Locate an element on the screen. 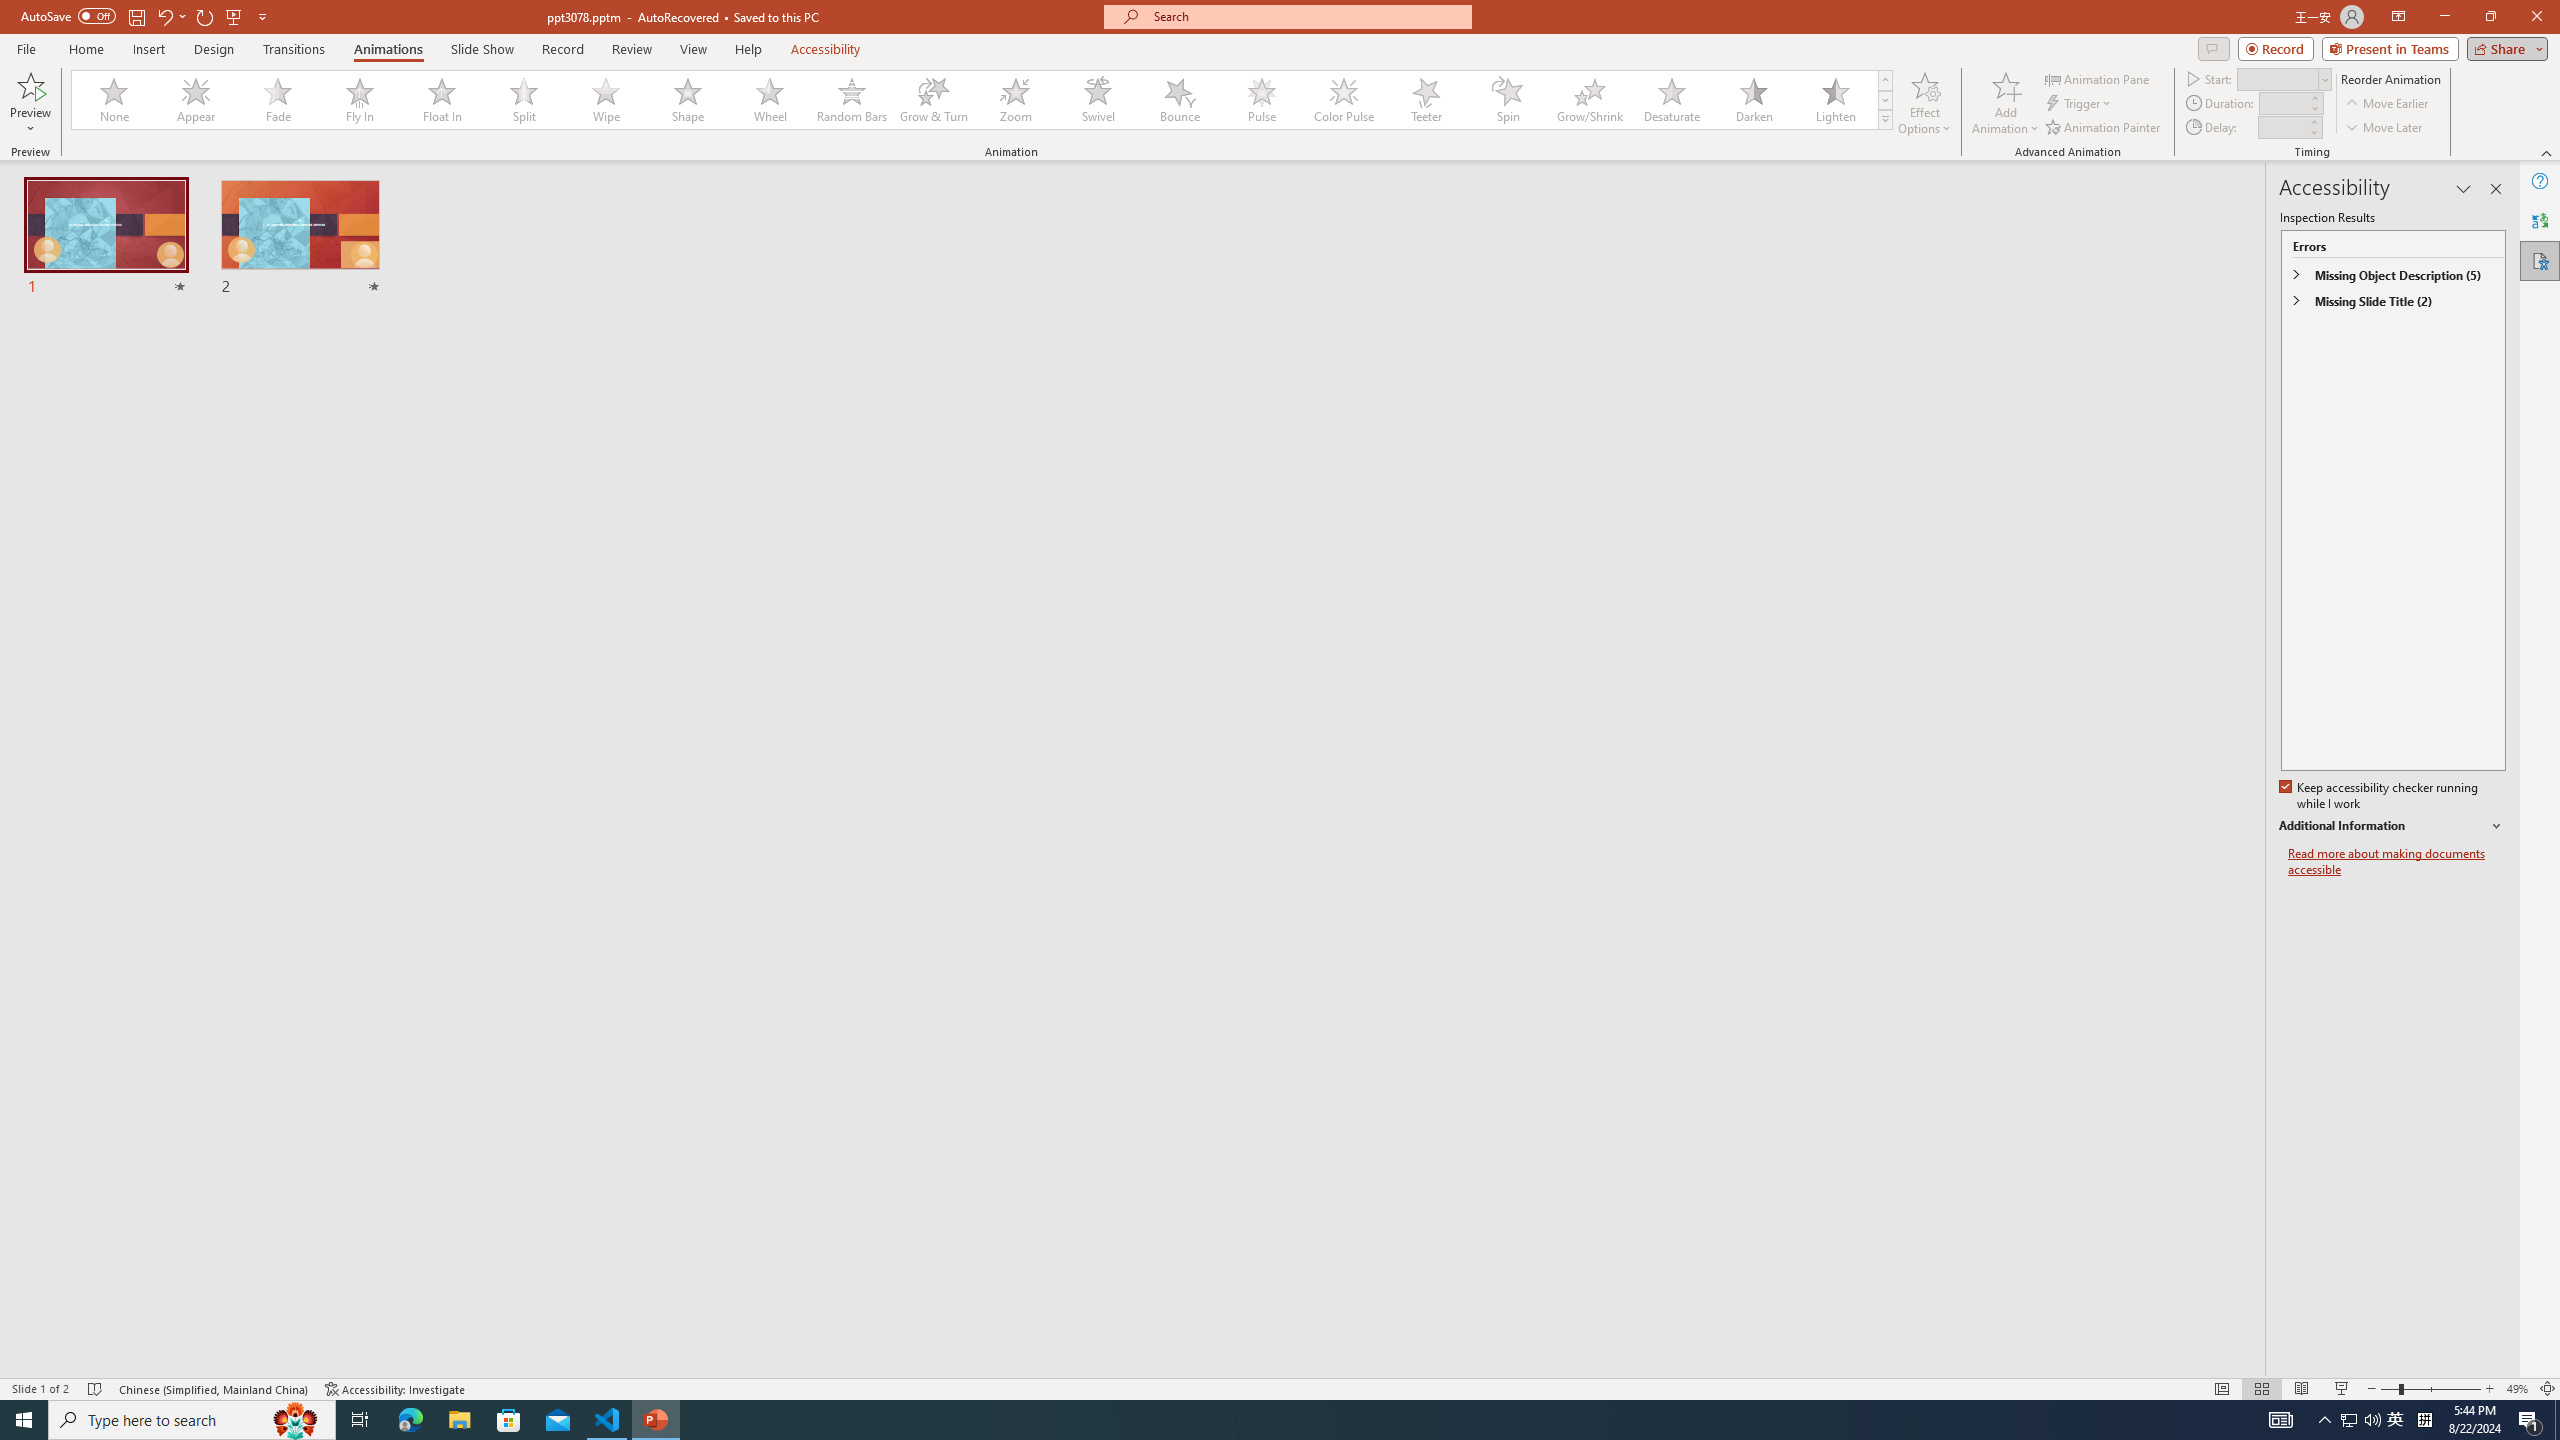  Appear is located at coordinates (197, 100).